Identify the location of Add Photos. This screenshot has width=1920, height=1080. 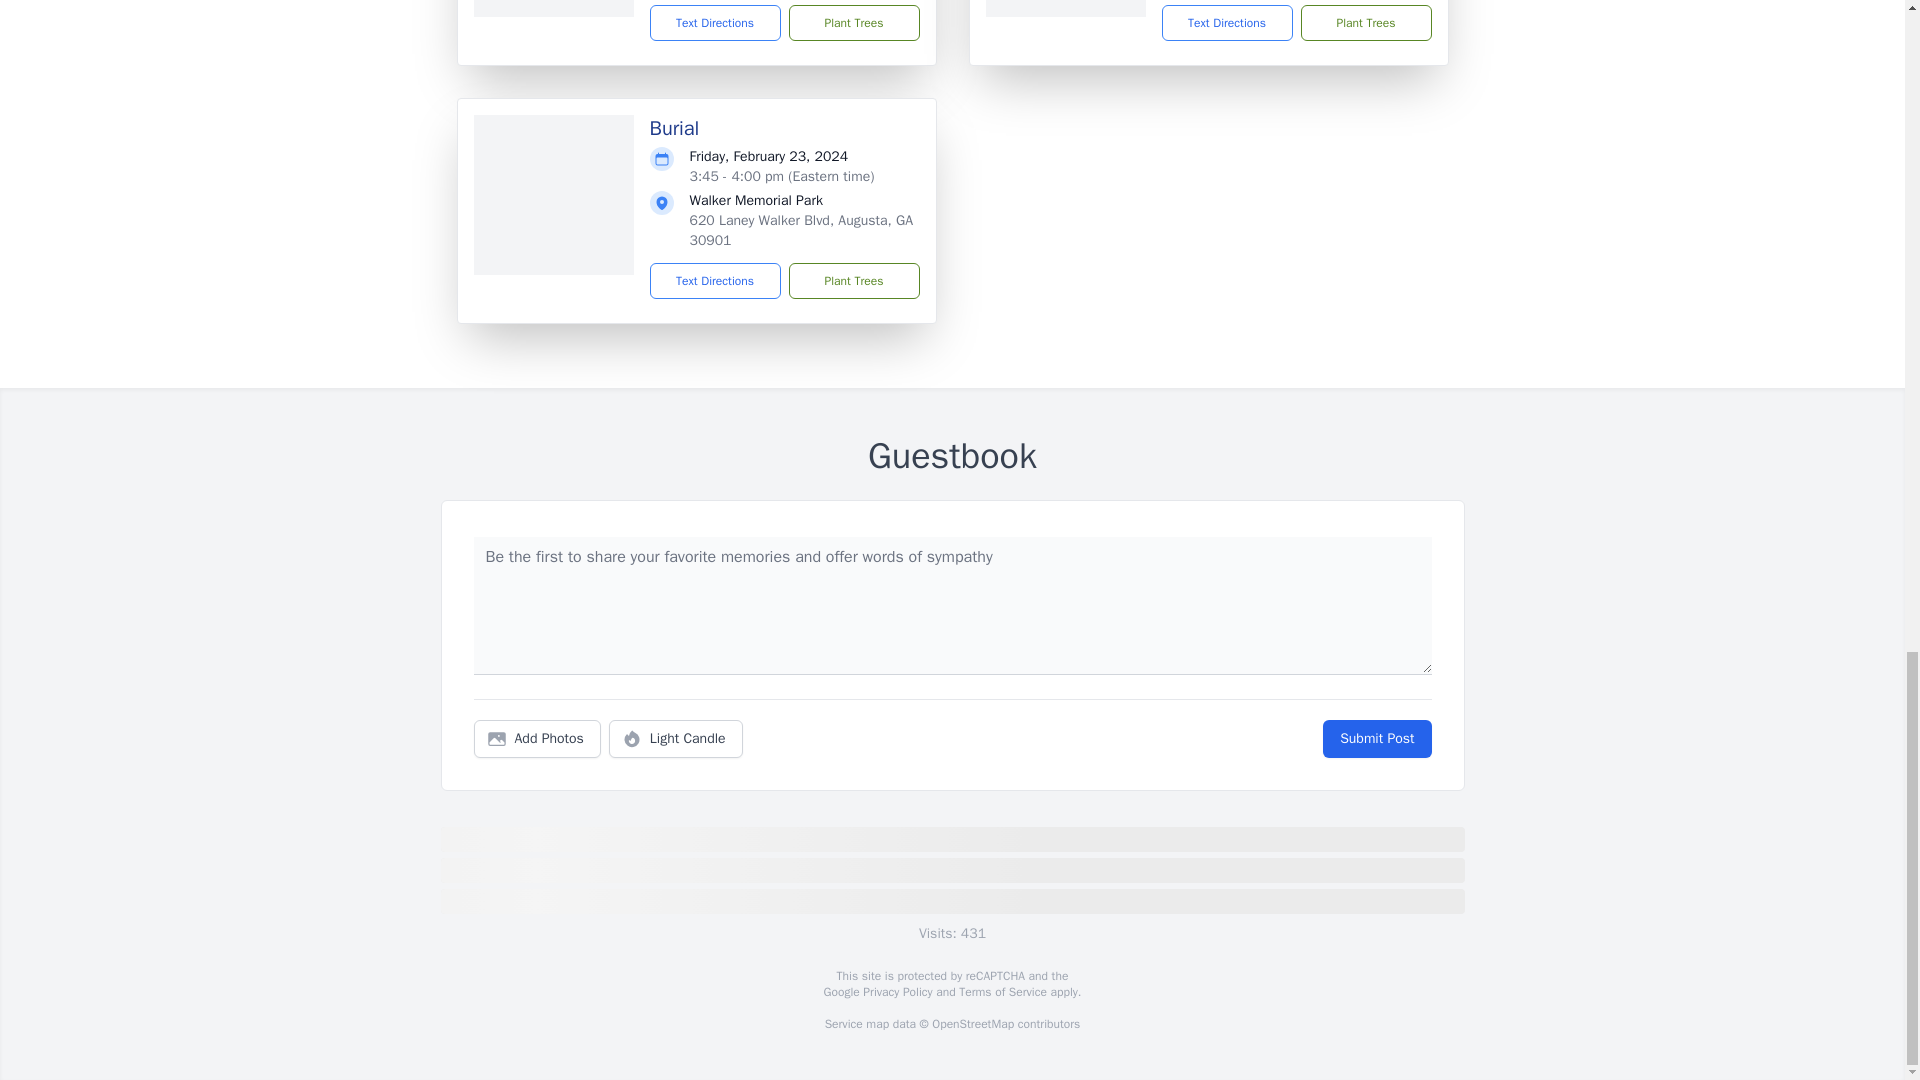
(537, 739).